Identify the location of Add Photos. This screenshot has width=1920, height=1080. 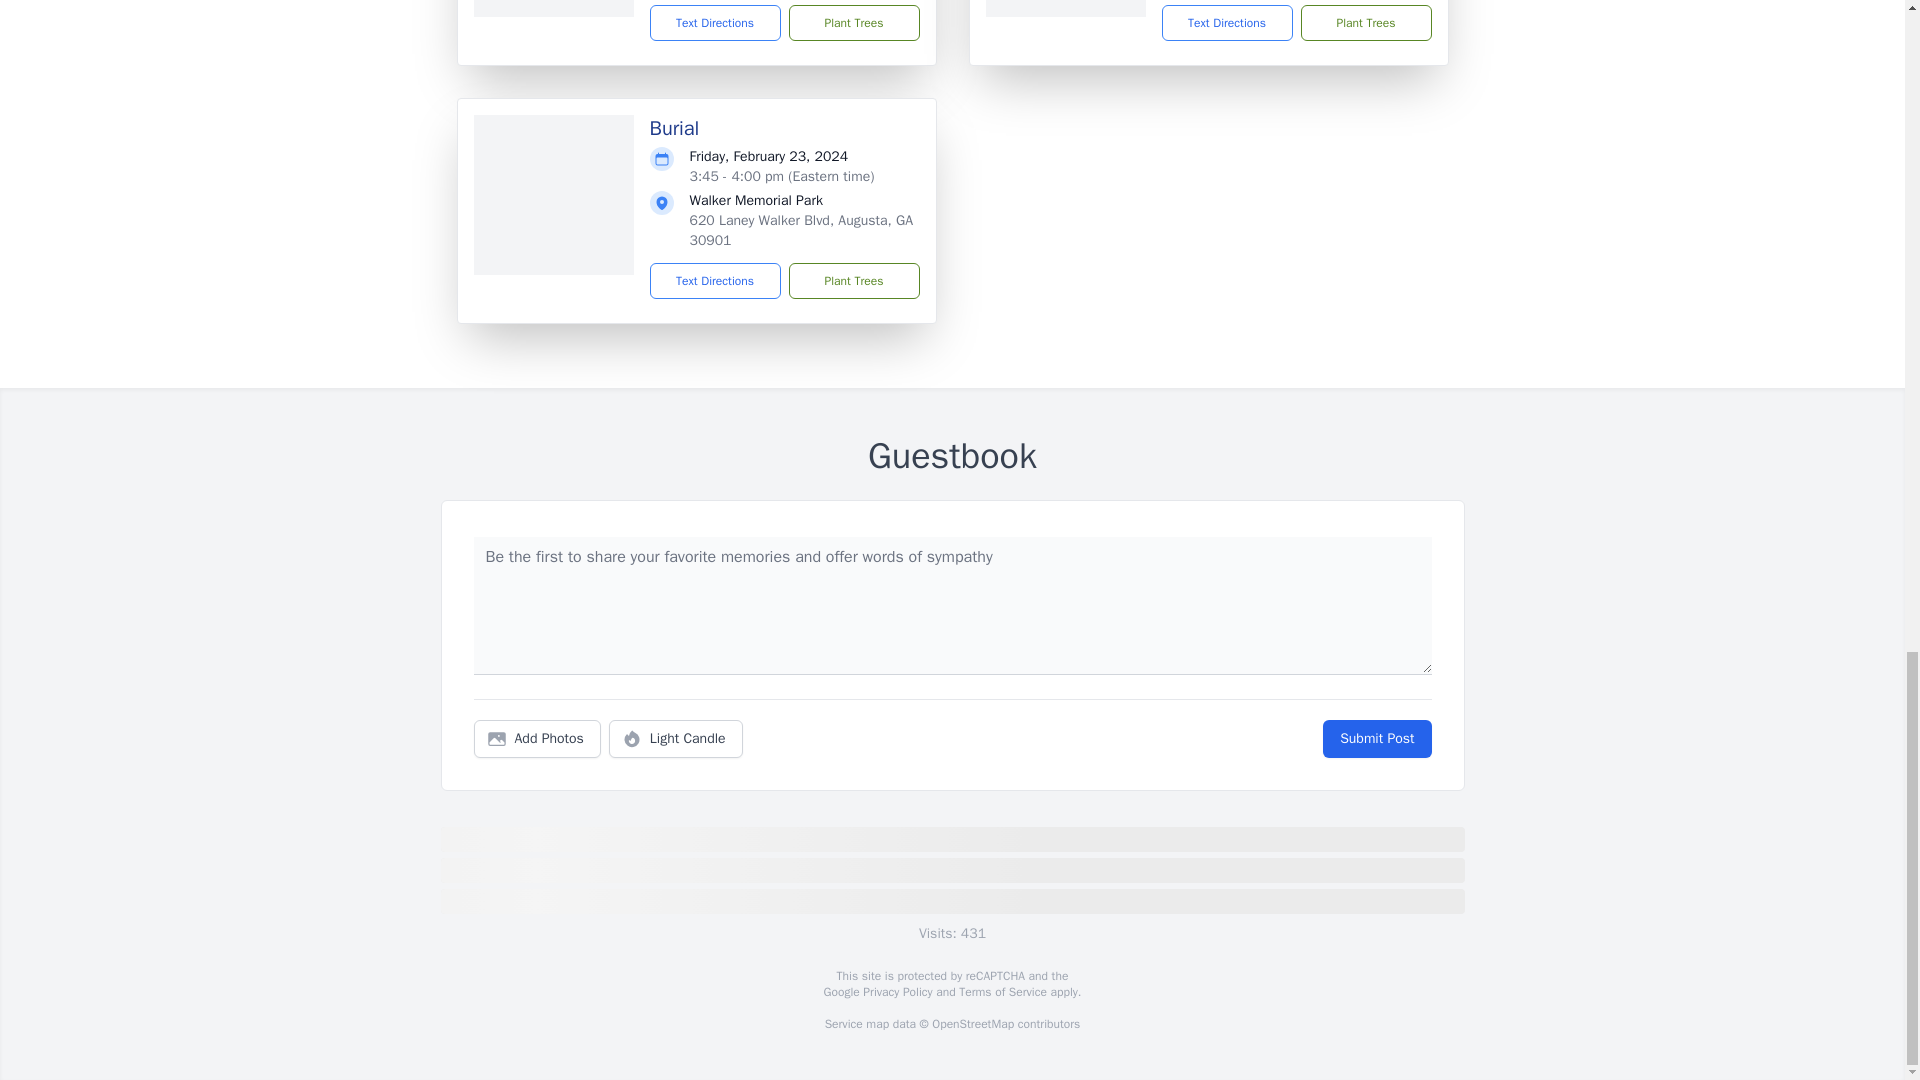
(537, 739).